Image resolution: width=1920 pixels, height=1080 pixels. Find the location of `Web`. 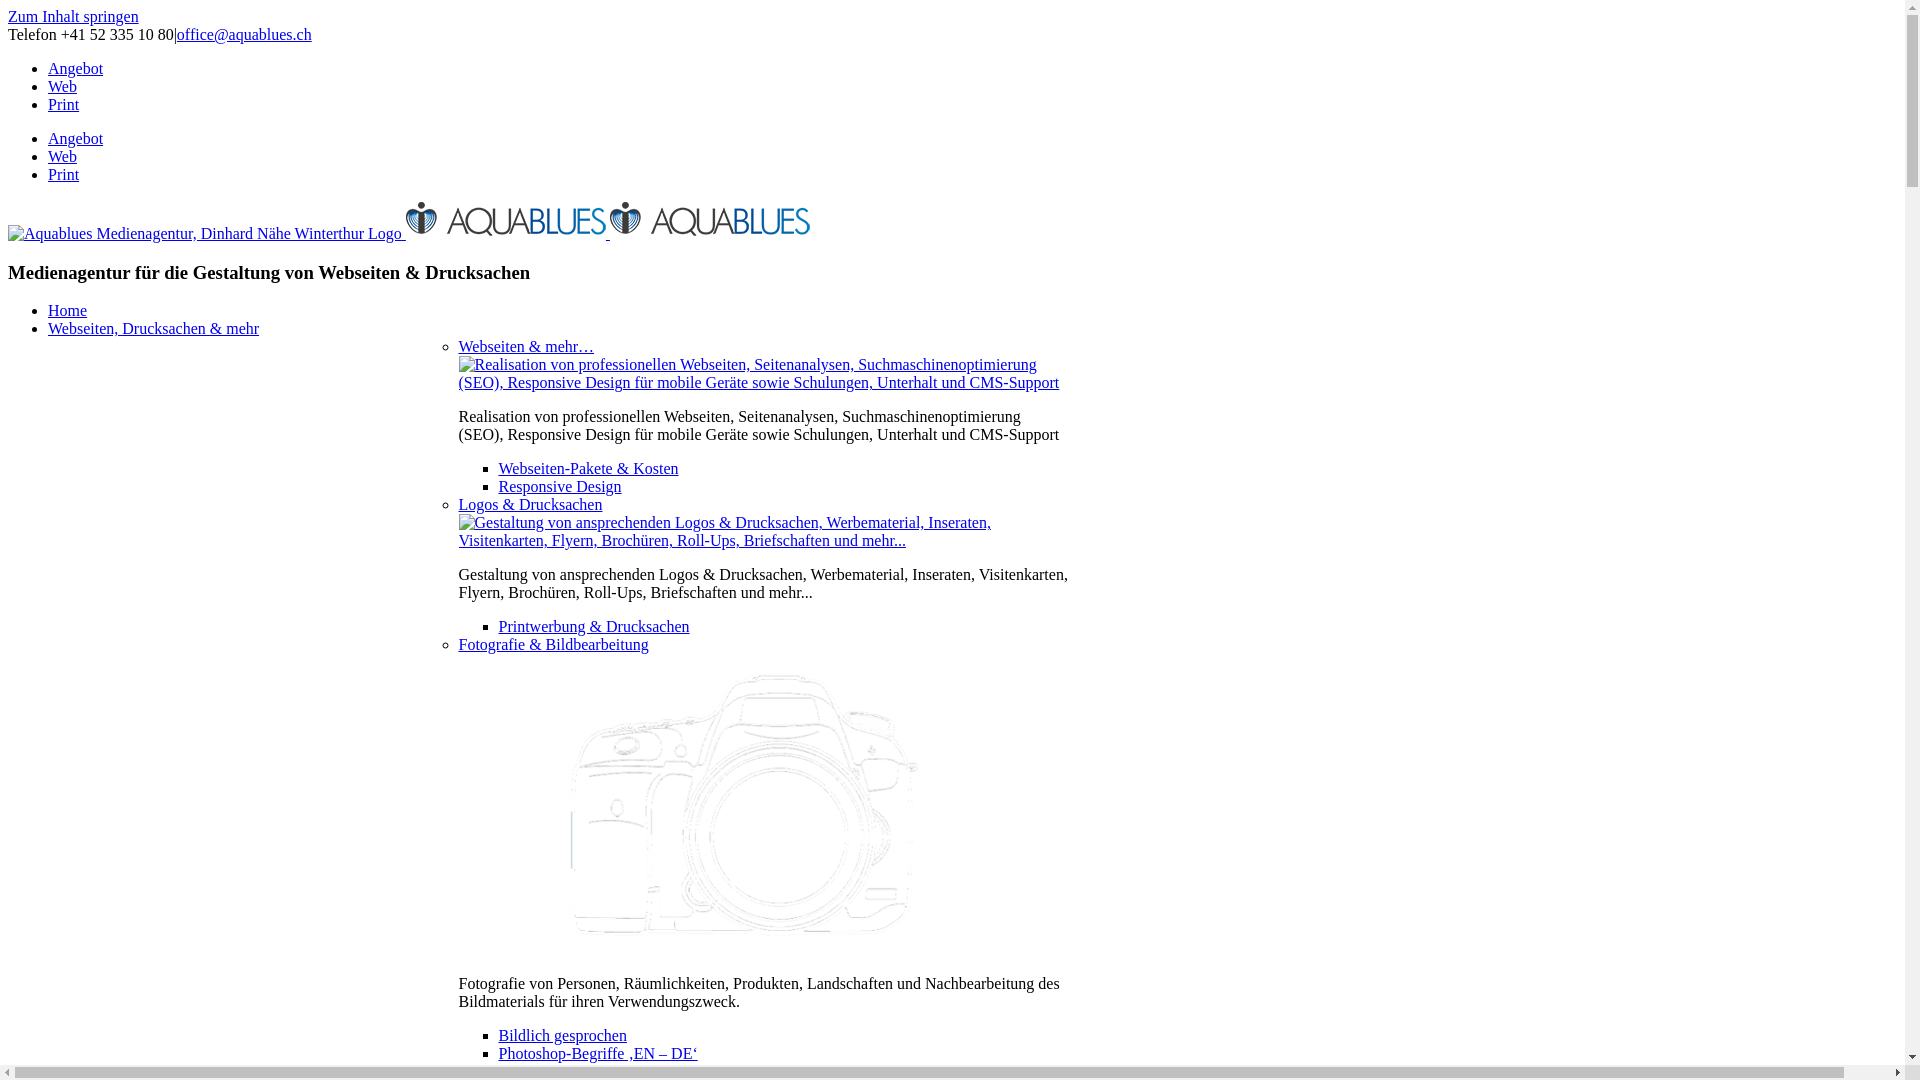

Web is located at coordinates (62, 86).